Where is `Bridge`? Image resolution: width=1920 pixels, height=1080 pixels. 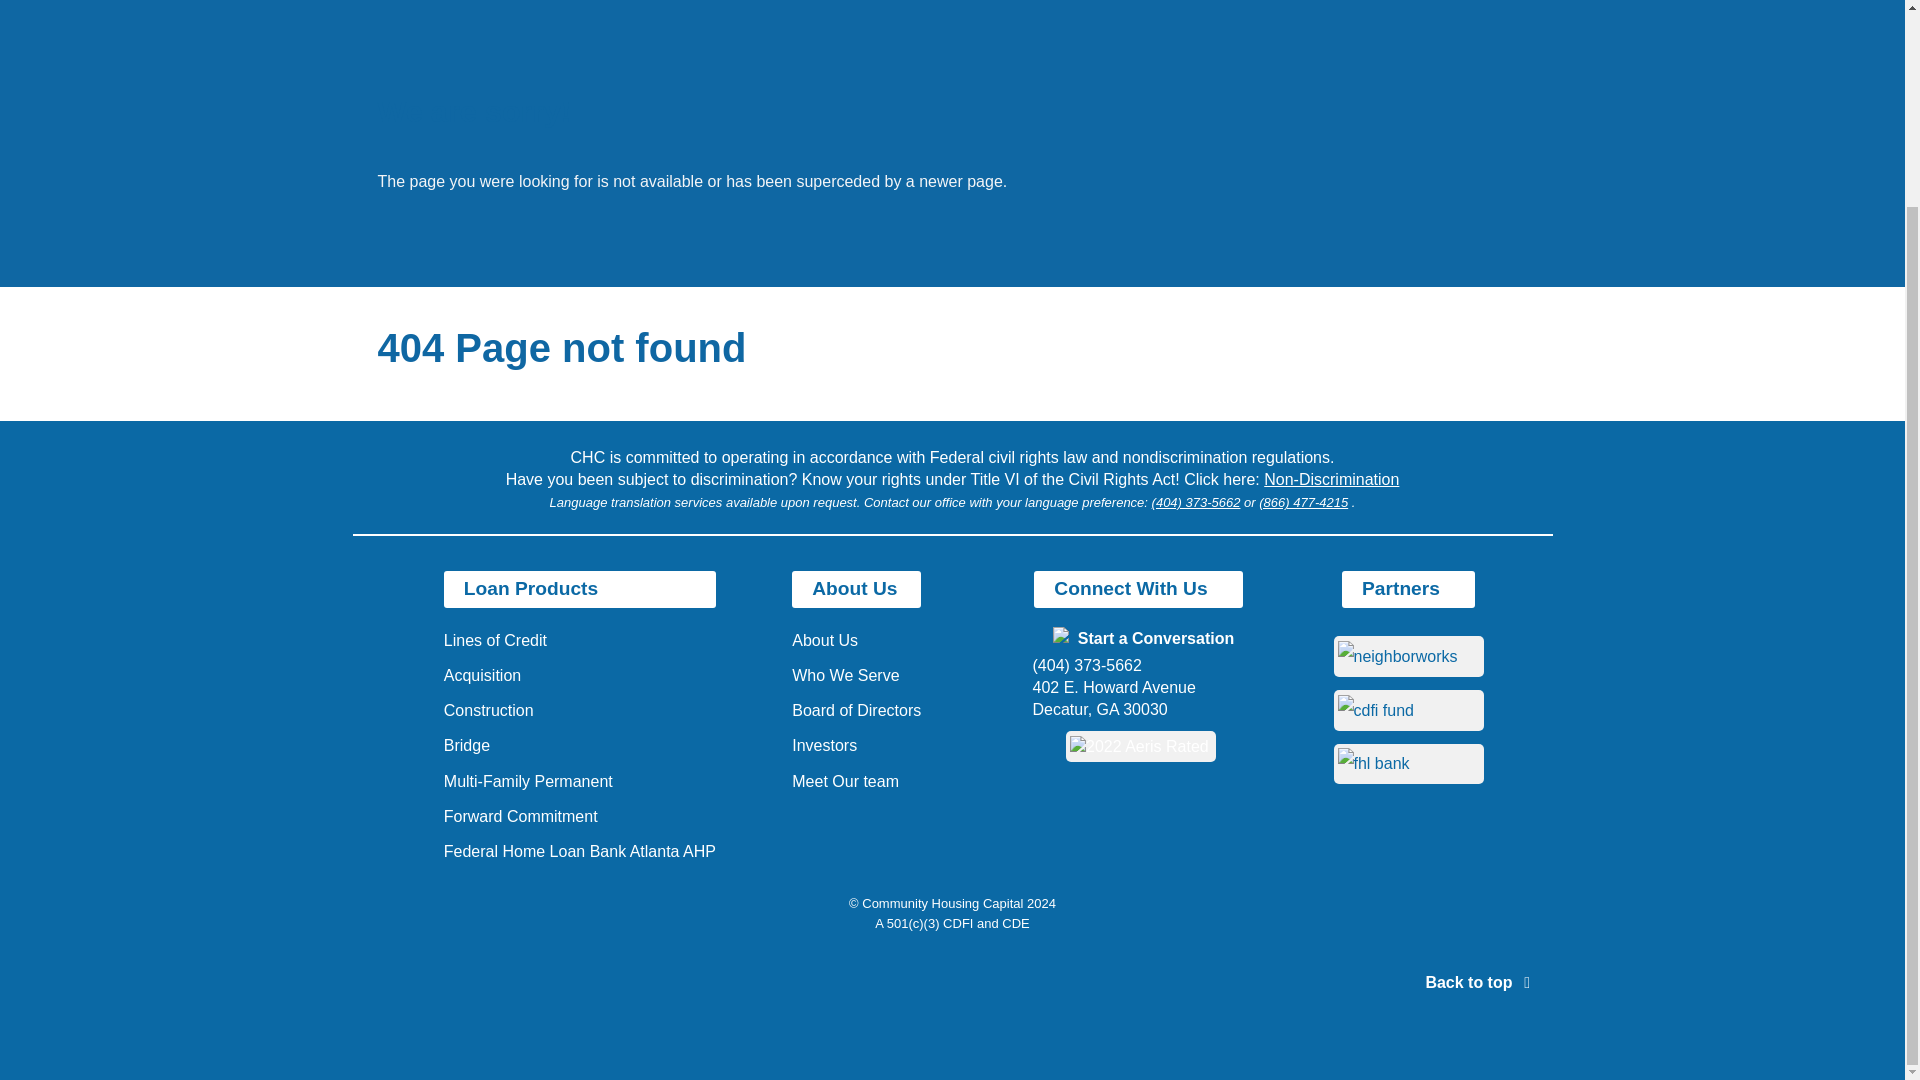
Bridge is located at coordinates (466, 744).